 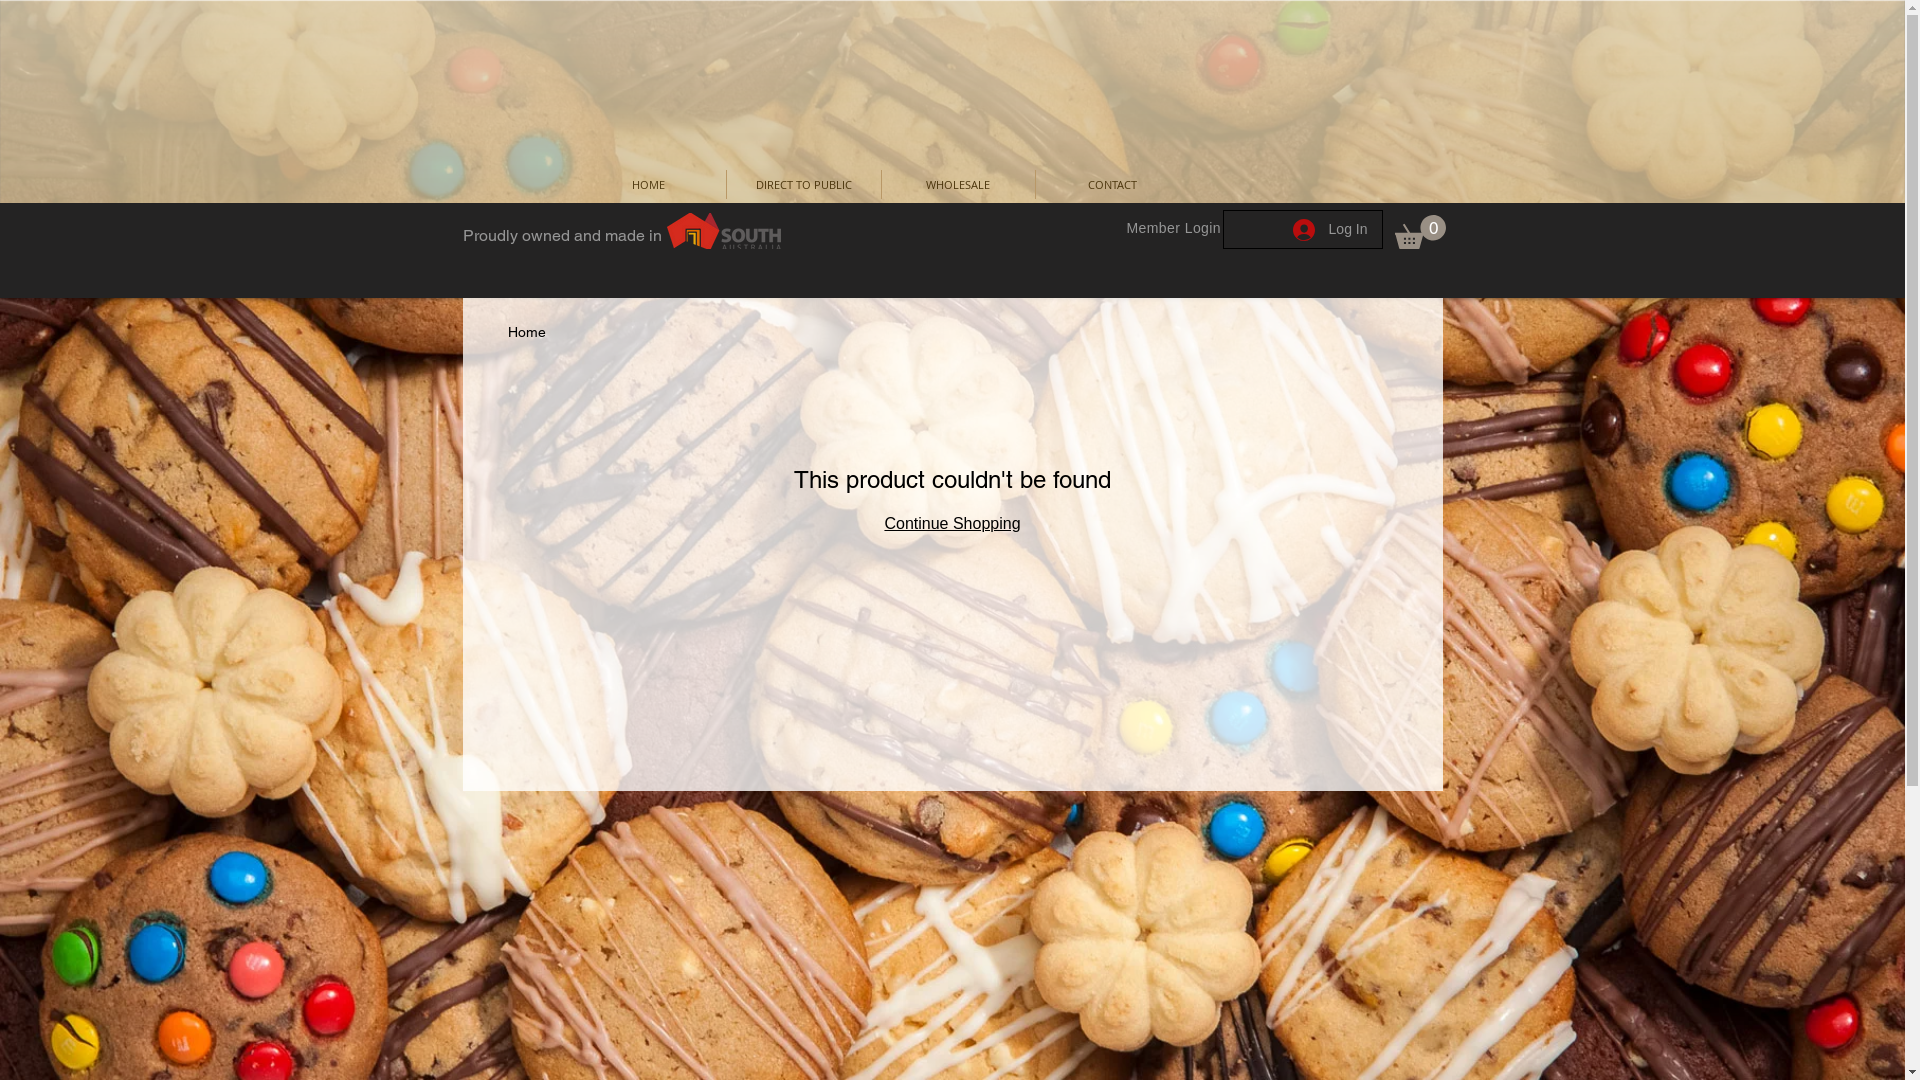 What do you see at coordinates (648, 184) in the screenshot?
I see `HOME` at bounding box center [648, 184].